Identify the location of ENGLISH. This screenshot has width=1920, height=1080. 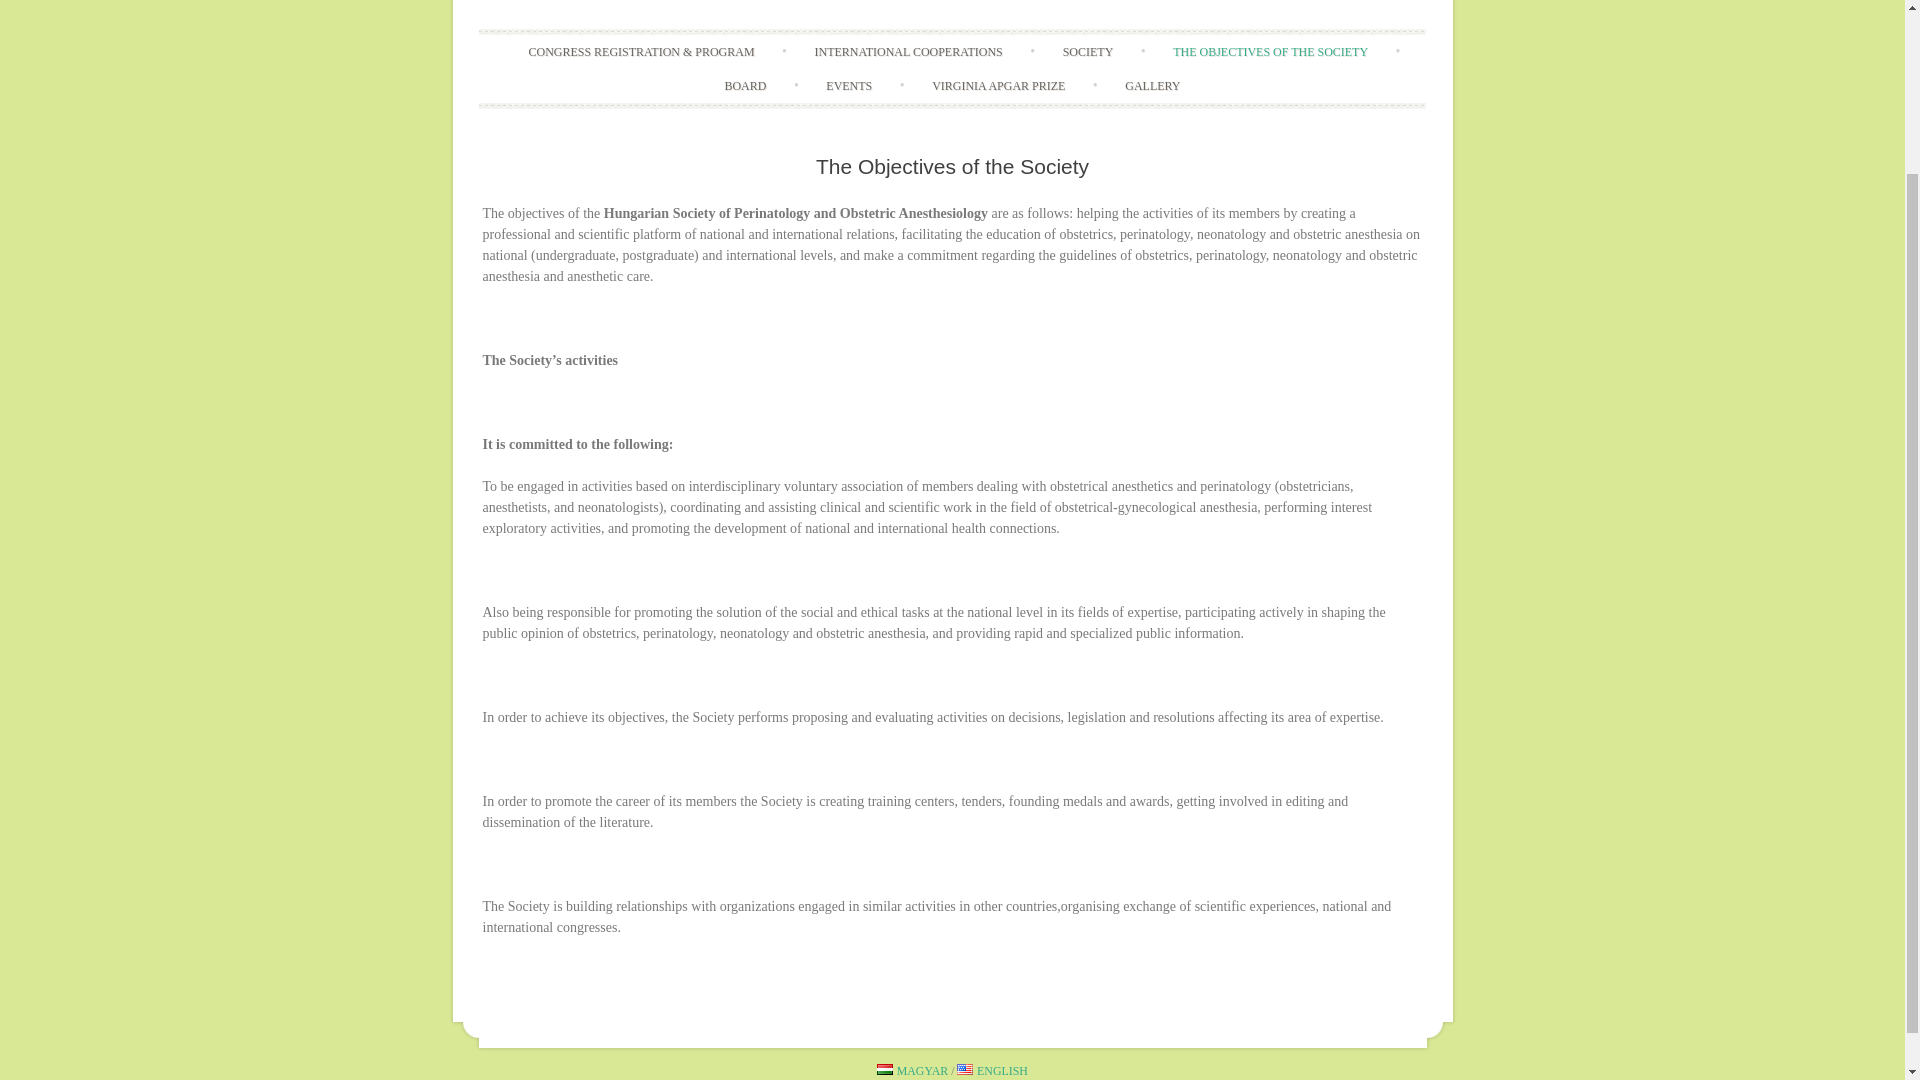
(992, 1070).